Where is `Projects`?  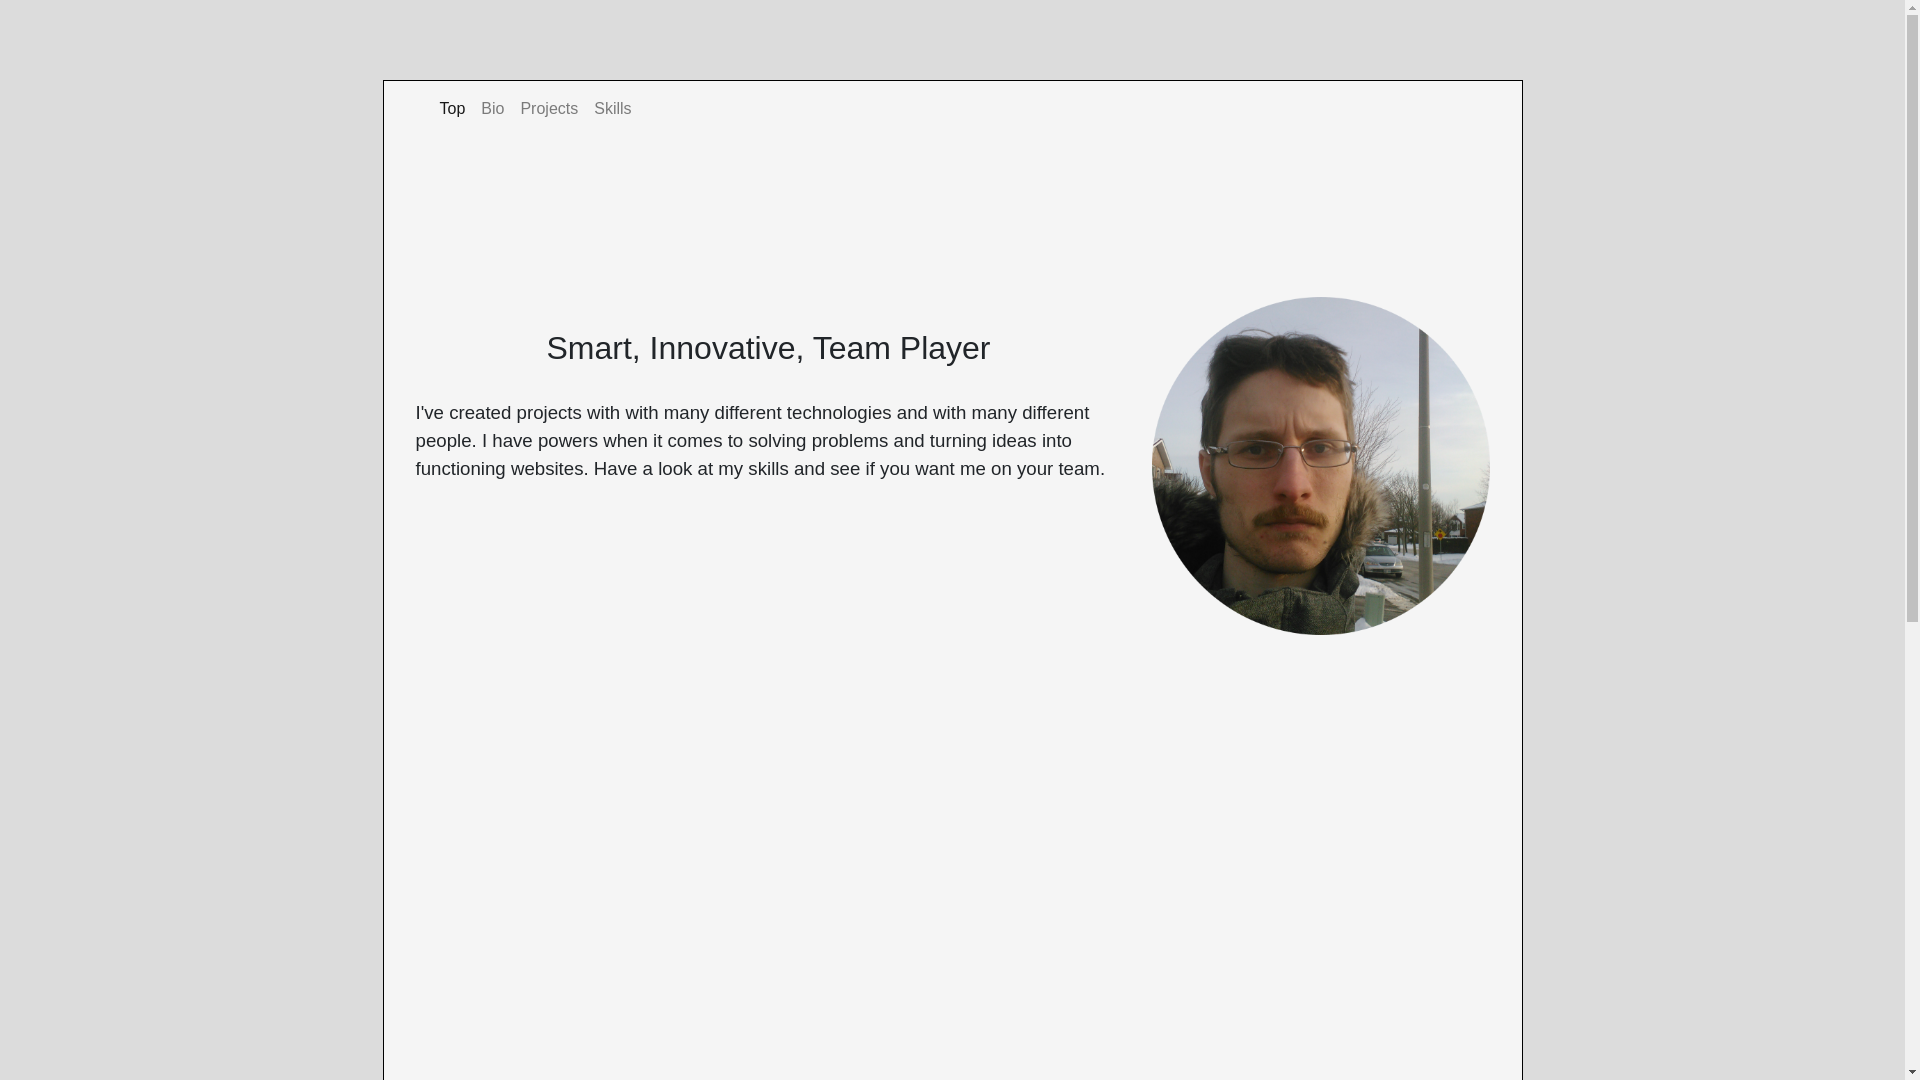 Projects is located at coordinates (549, 109).